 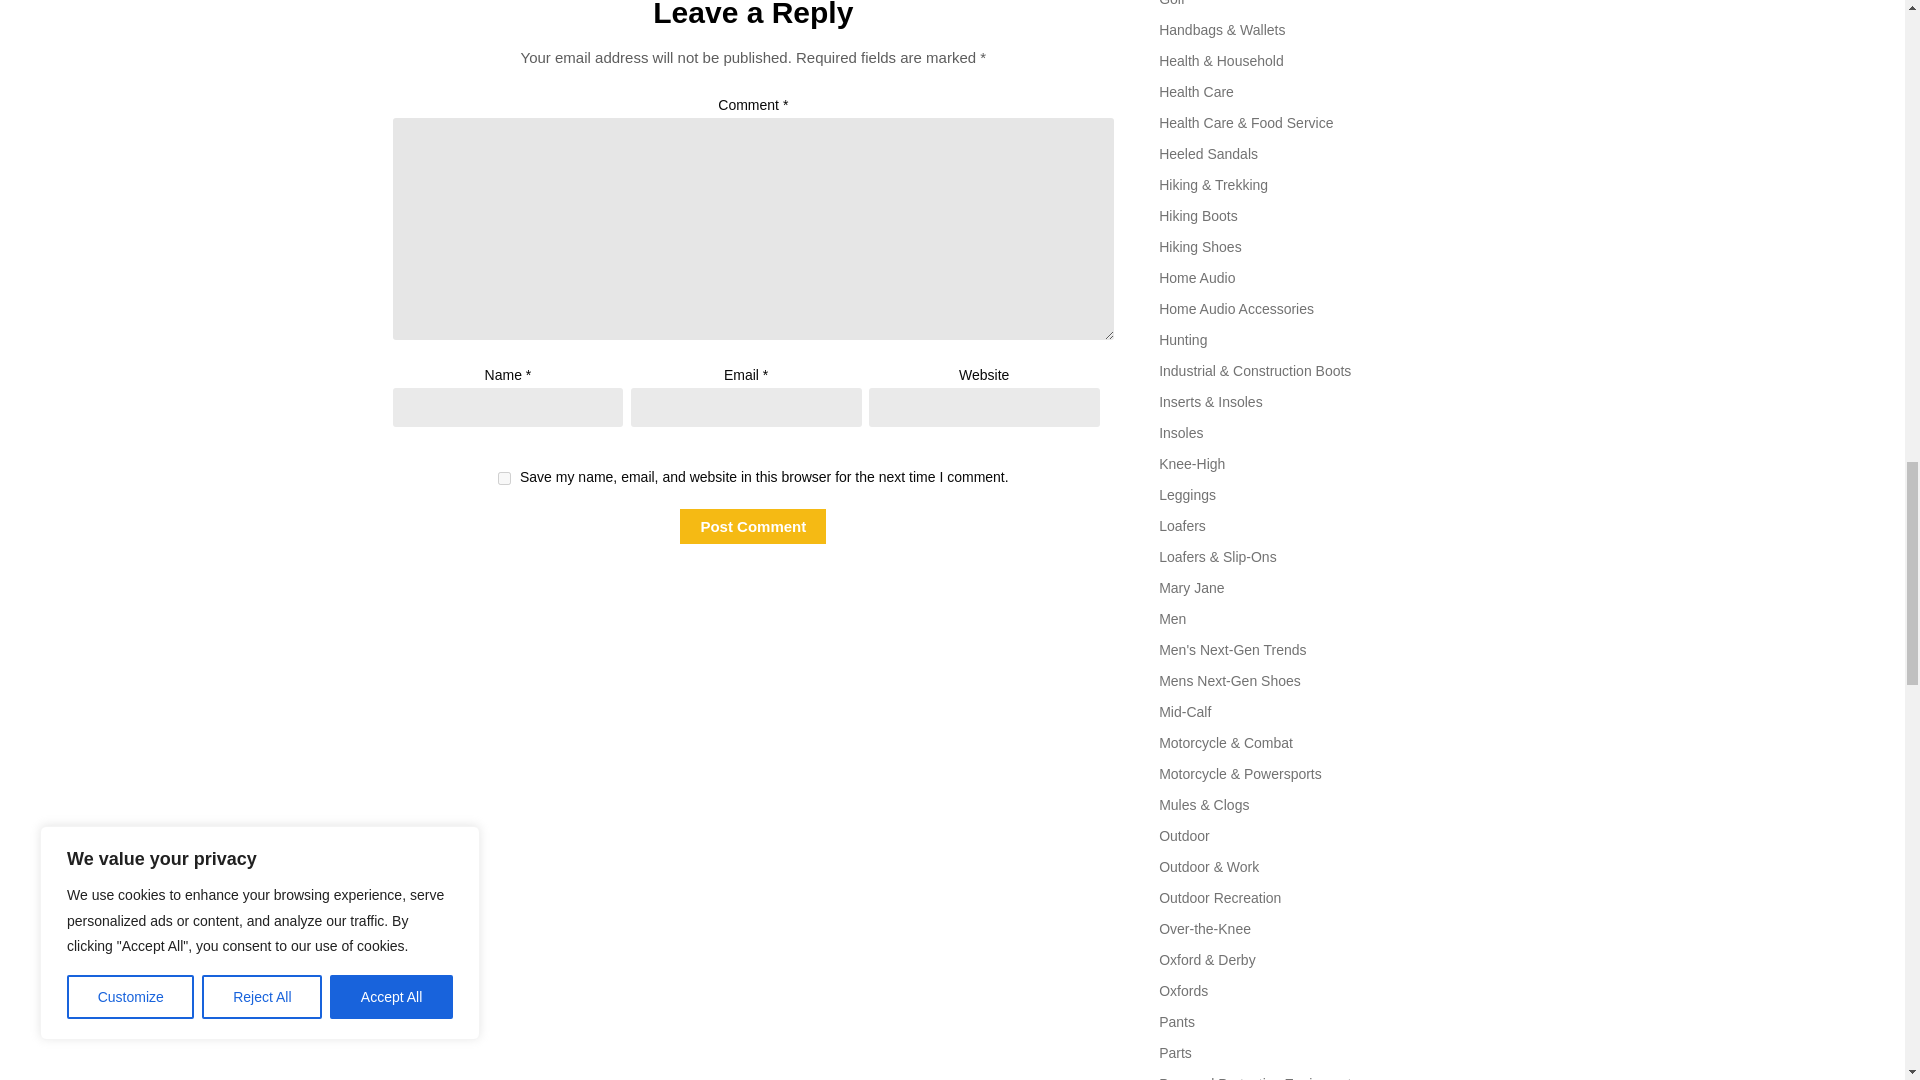 What do you see at coordinates (504, 478) in the screenshot?
I see `yes` at bounding box center [504, 478].